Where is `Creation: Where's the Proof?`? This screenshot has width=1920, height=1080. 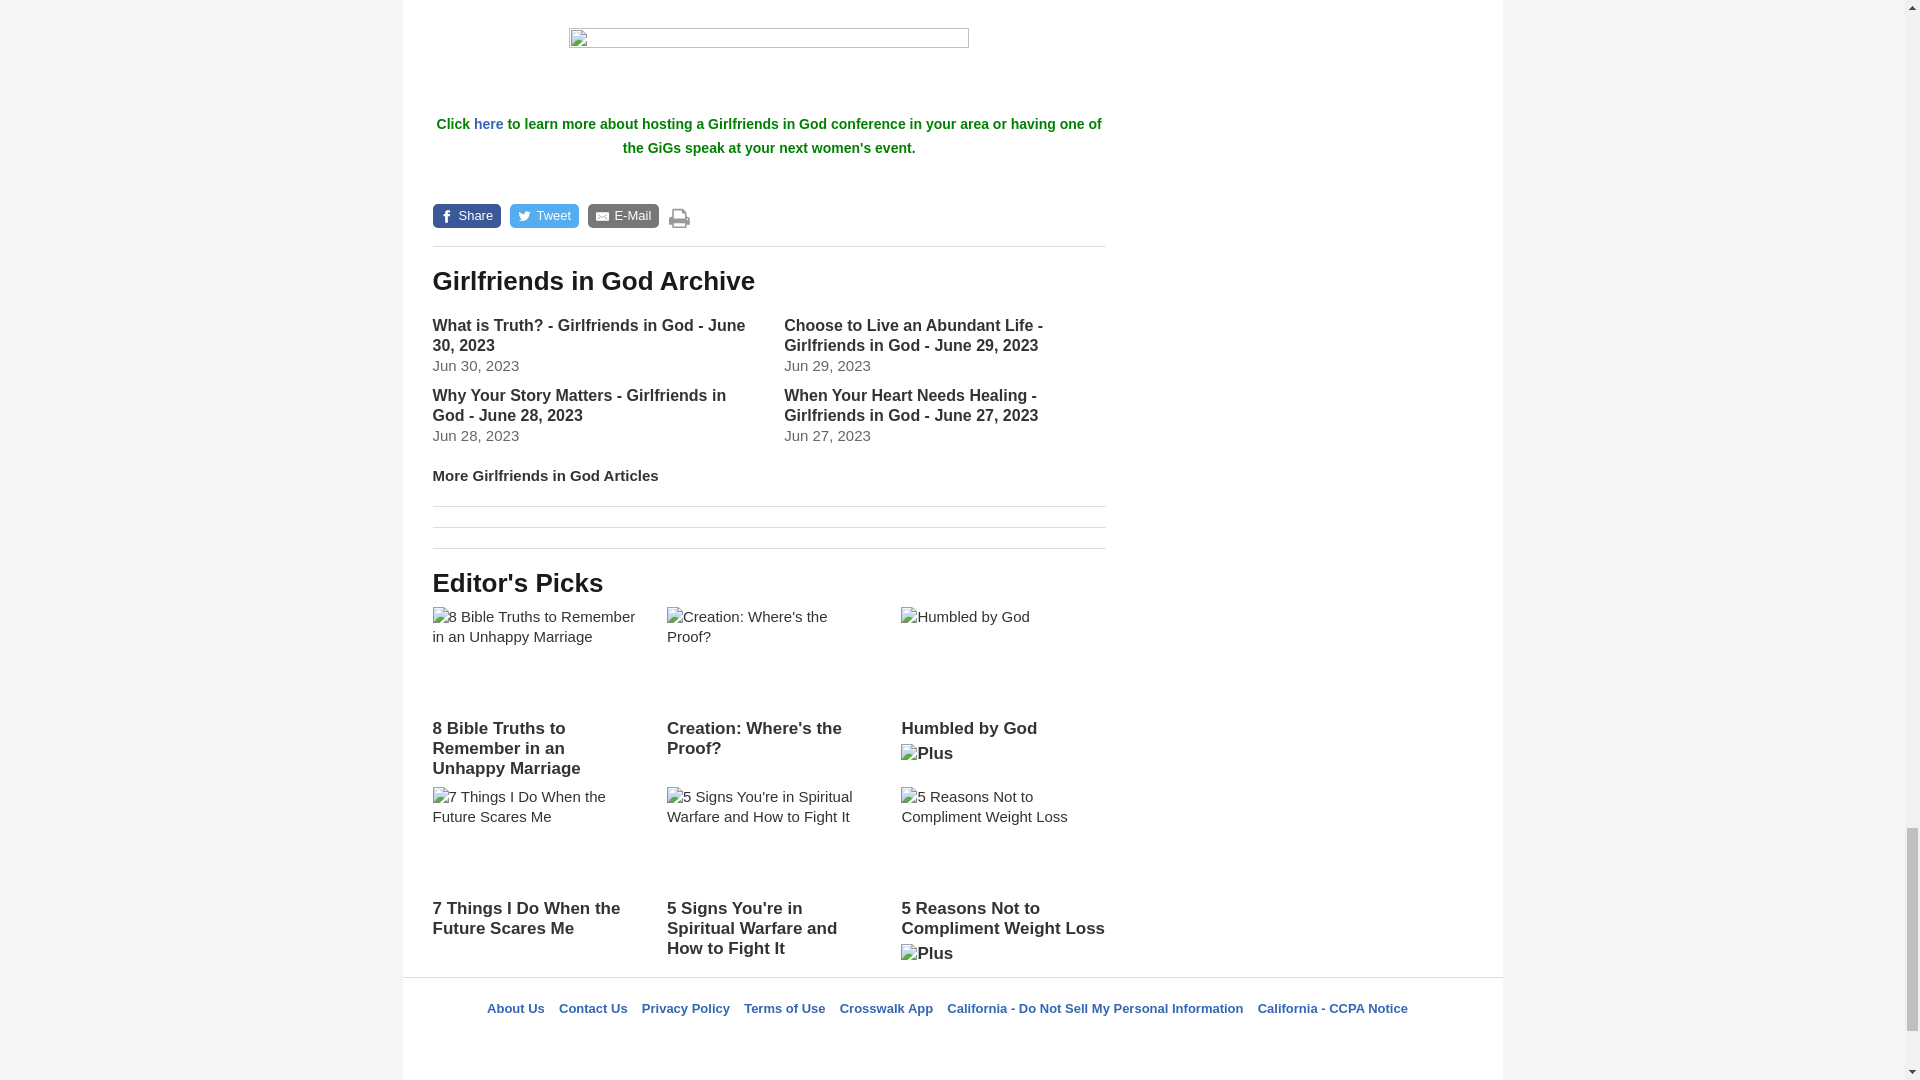 Creation: Where's the Proof? is located at coordinates (768, 682).